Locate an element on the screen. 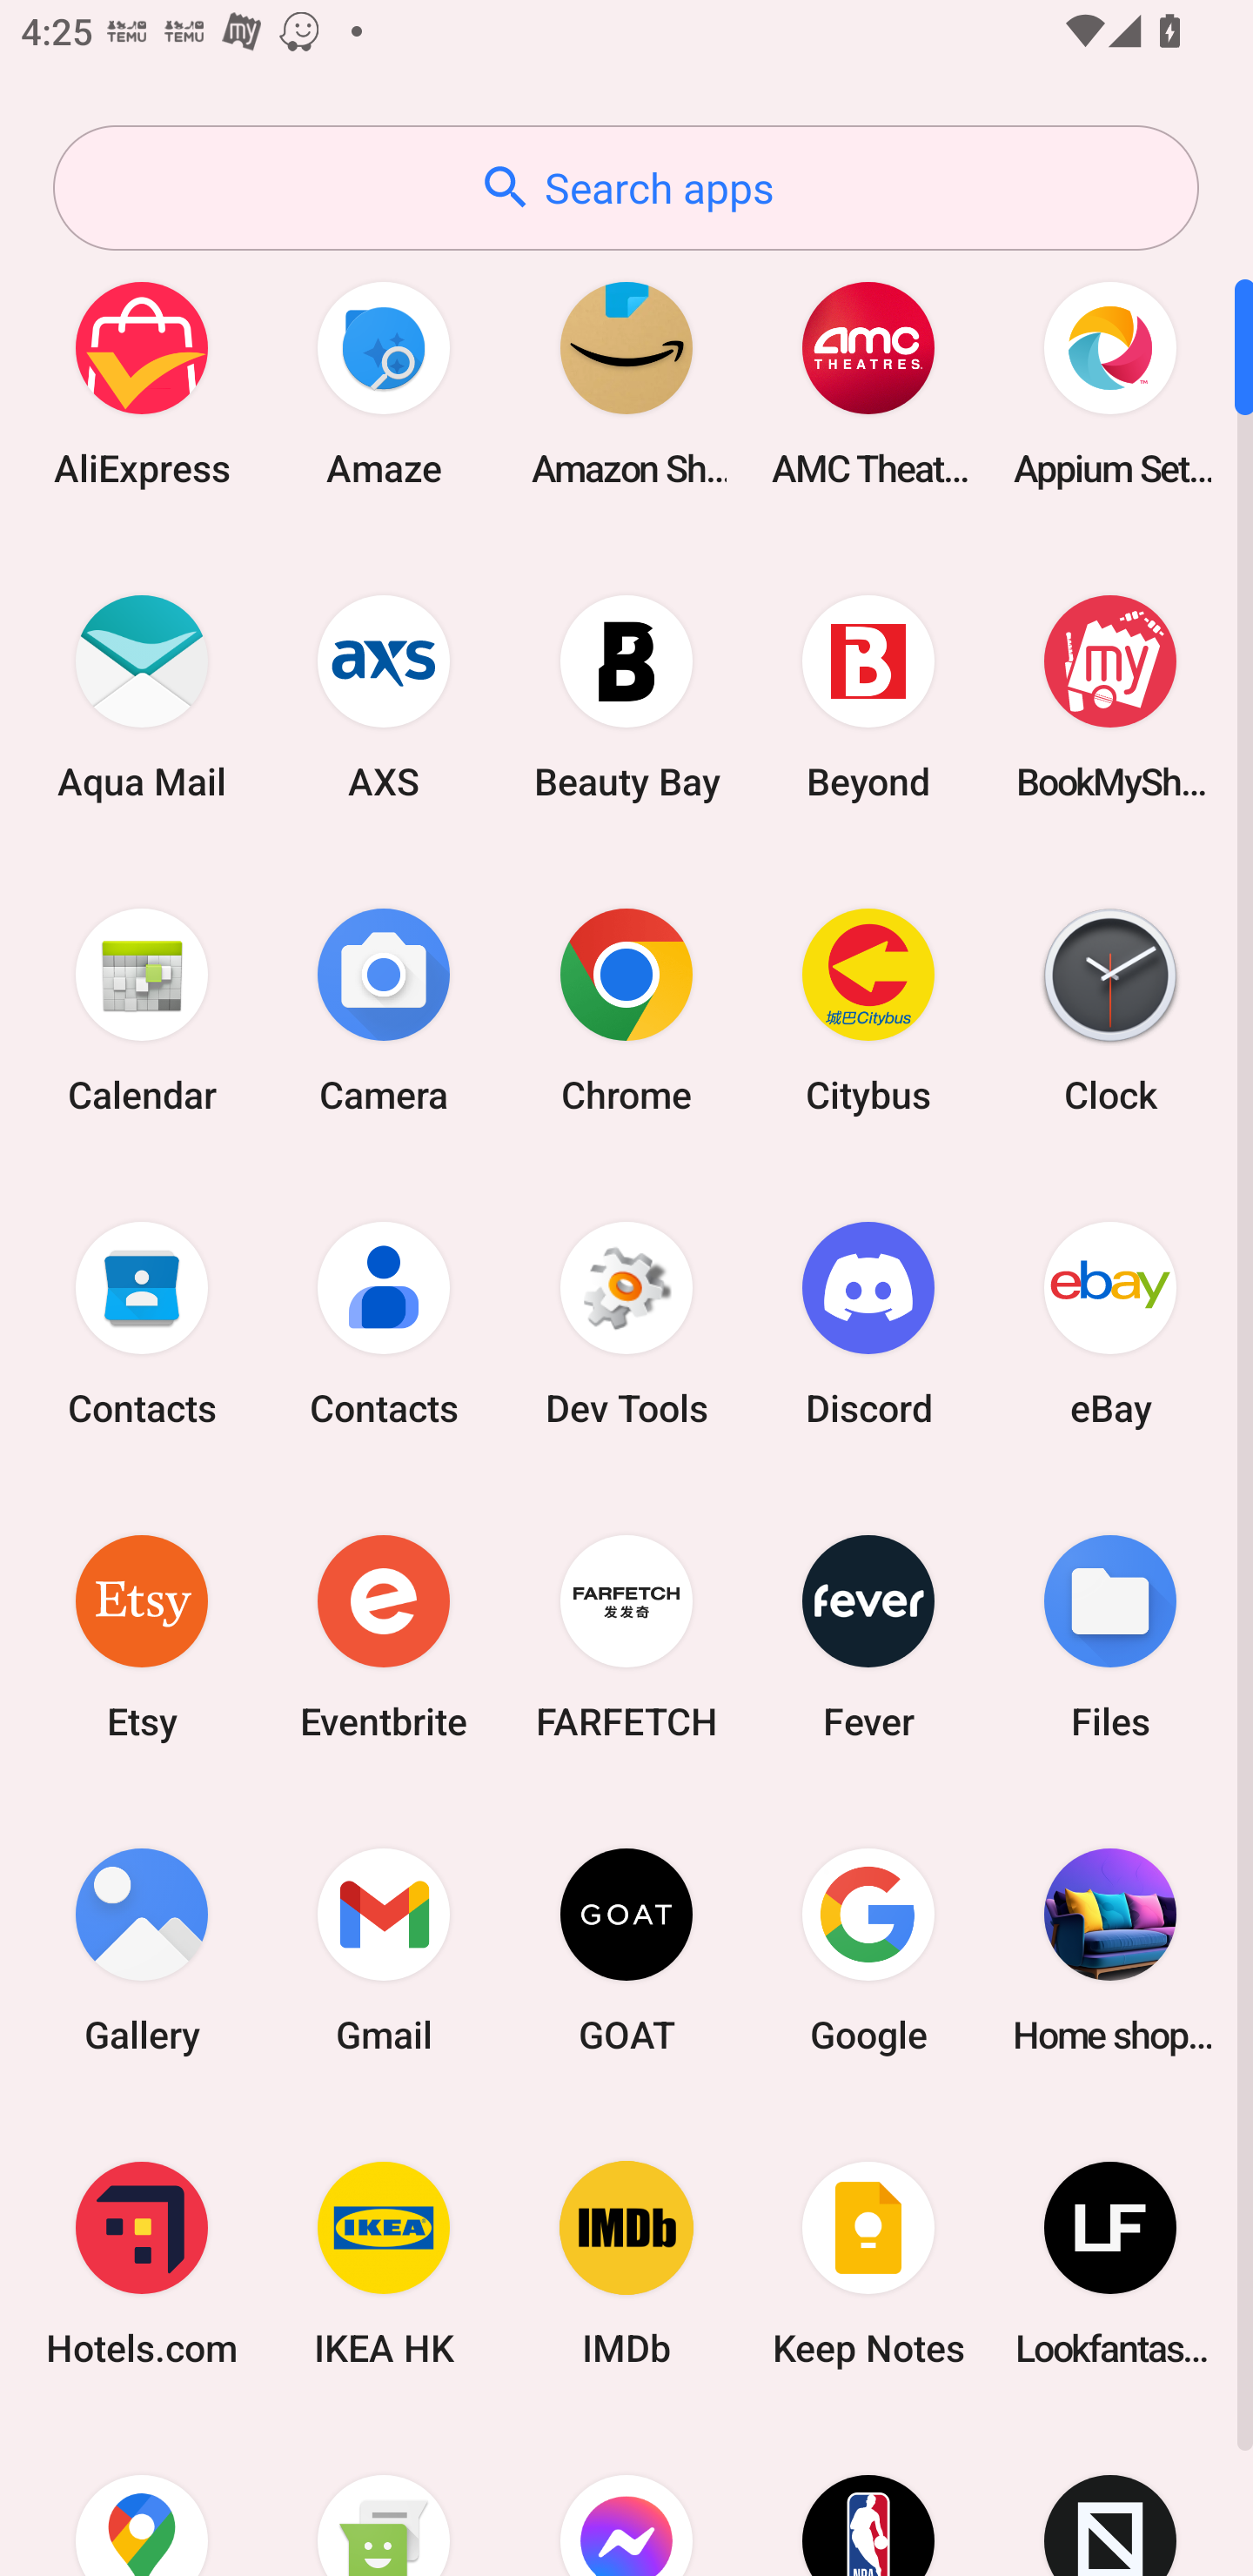 The width and height of the screenshot is (1253, 2576). Amaze is located at coordinates (384, 383).